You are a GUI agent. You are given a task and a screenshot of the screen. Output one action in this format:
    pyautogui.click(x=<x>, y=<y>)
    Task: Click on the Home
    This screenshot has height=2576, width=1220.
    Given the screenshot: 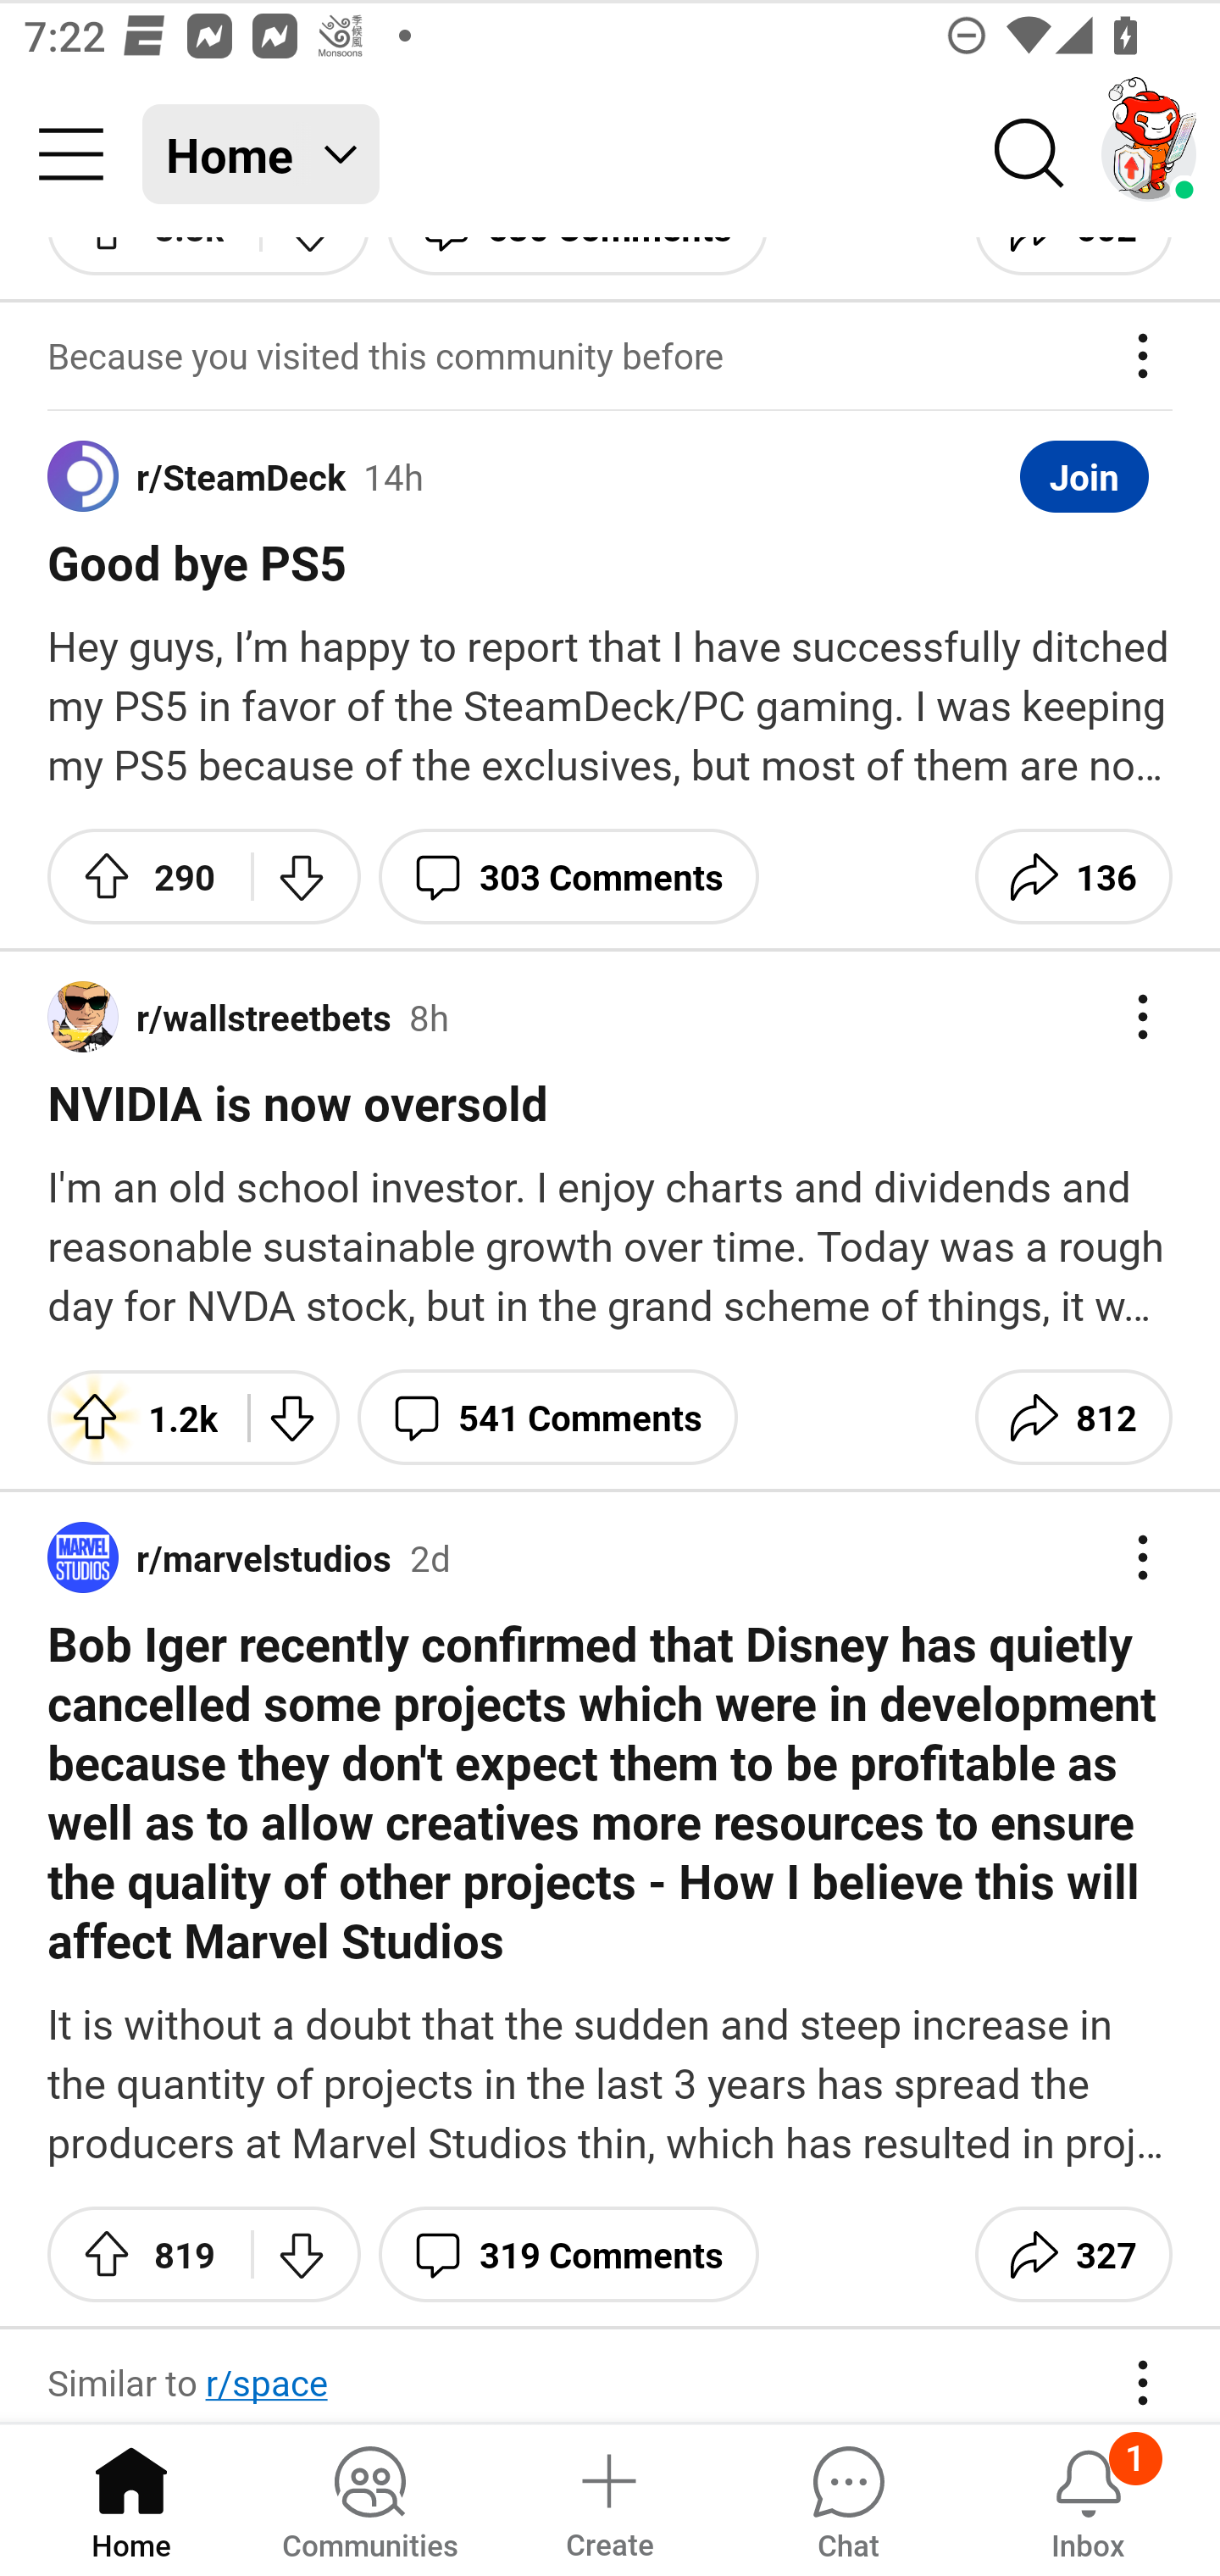 What is the action you would take?
    pyautogui.click(x=131, y=2498)
    